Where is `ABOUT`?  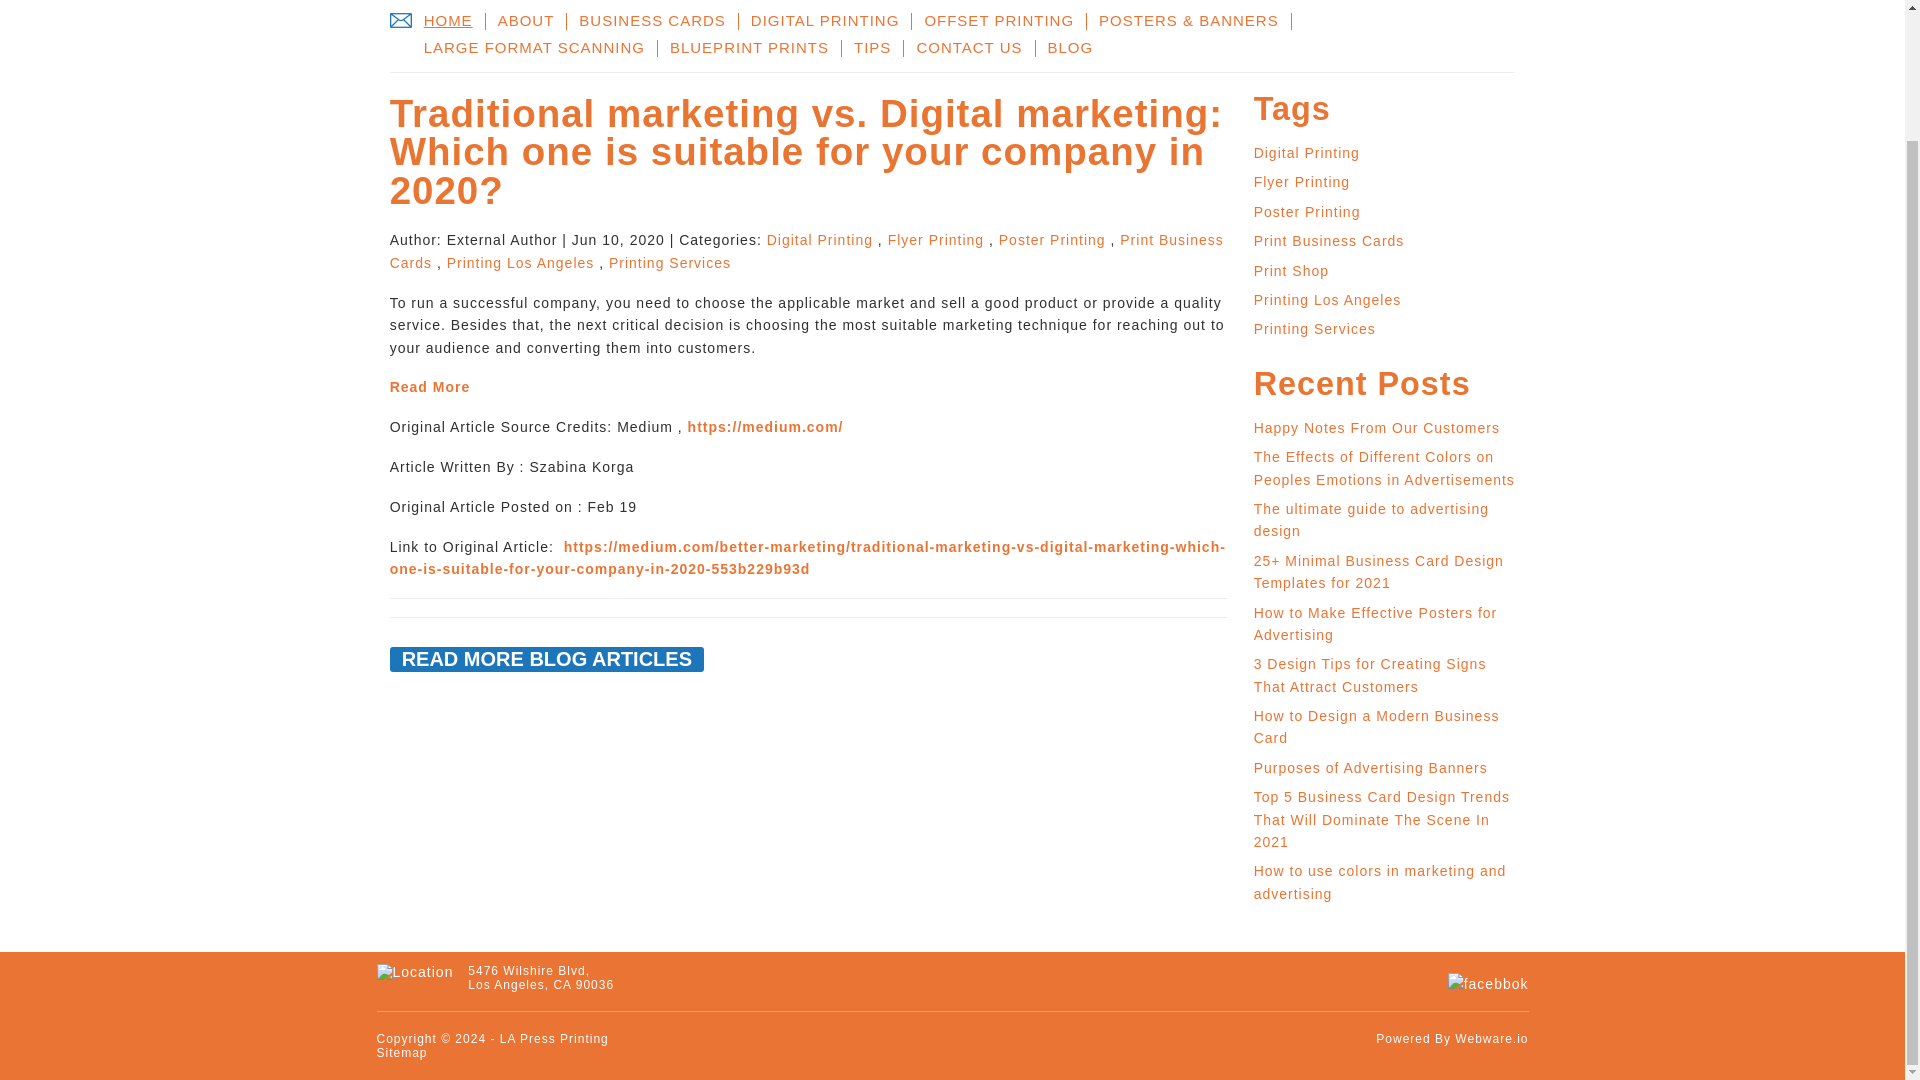 ABOUT is located at coordinates (526, 21).